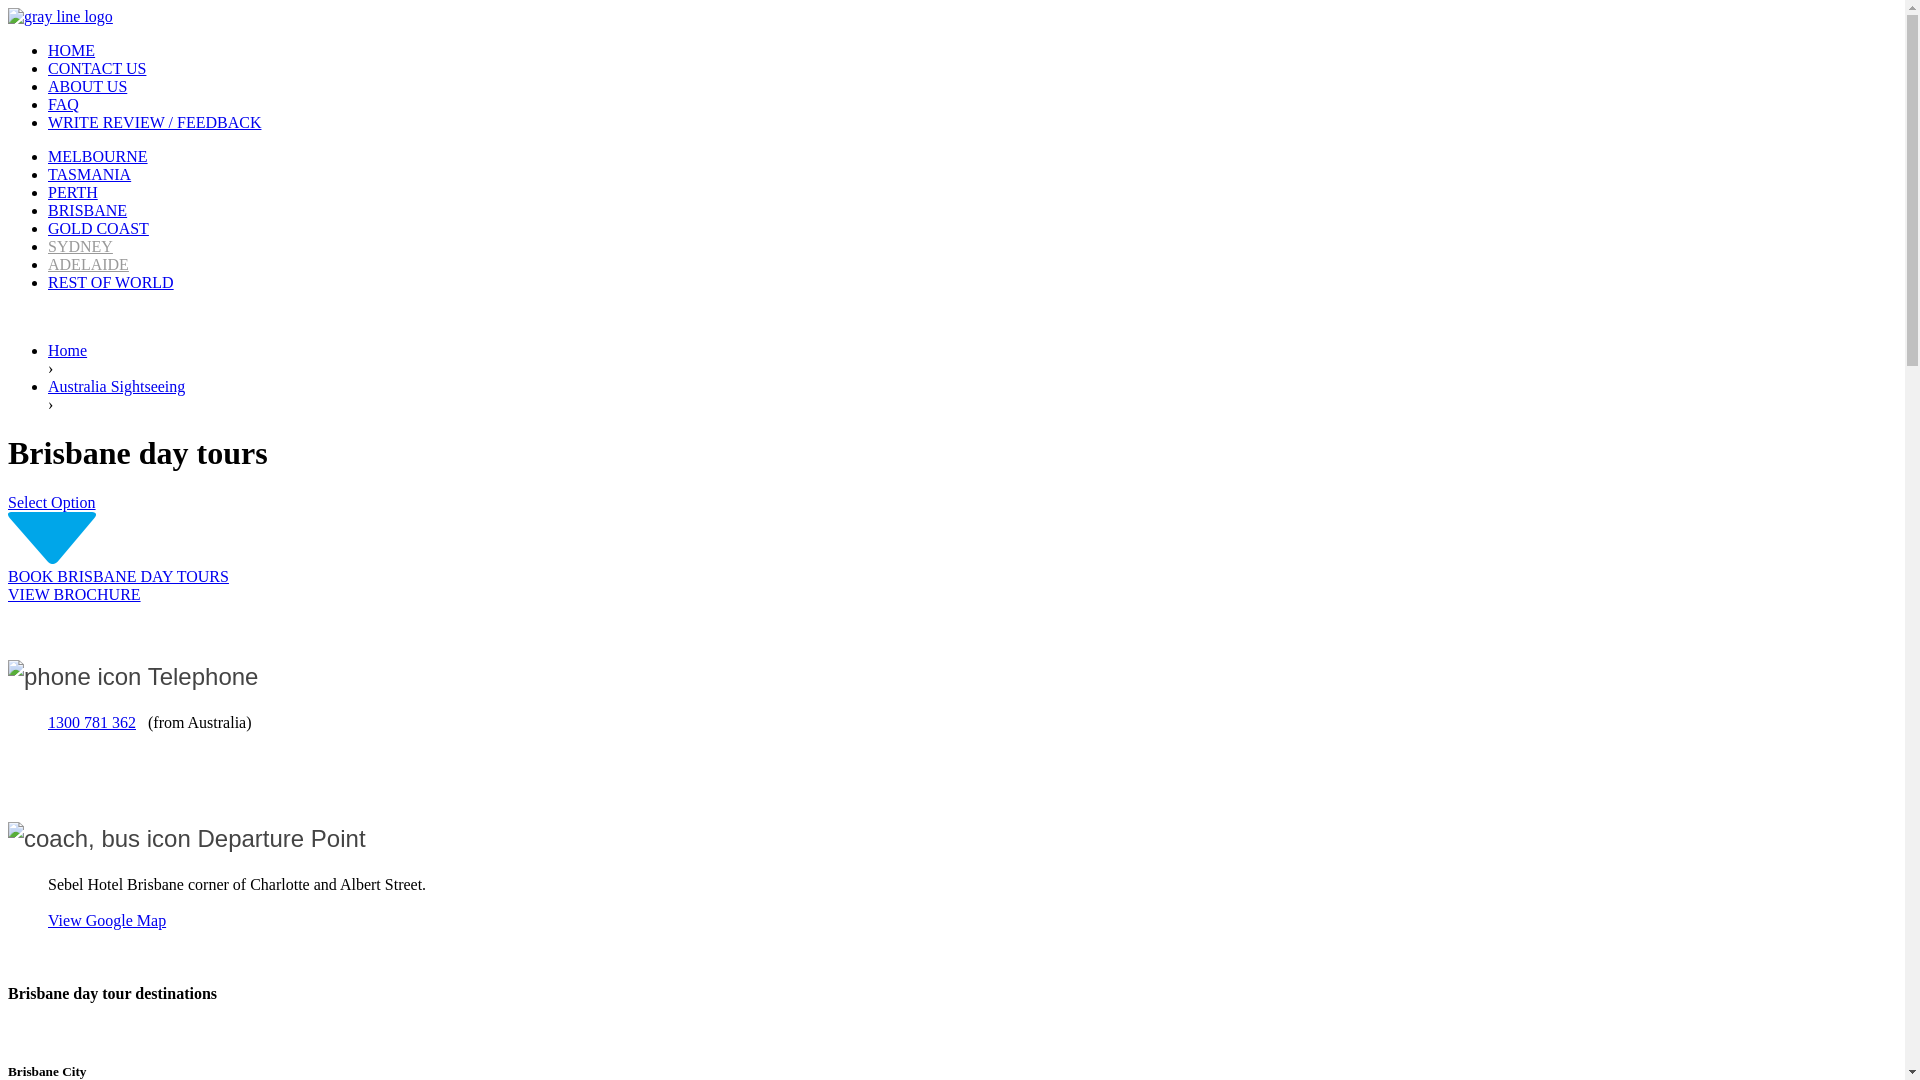  What do you see at coordinates (97, 68) in the screenshot?
I see `CONTACT US` at bounding box center [97, 68].